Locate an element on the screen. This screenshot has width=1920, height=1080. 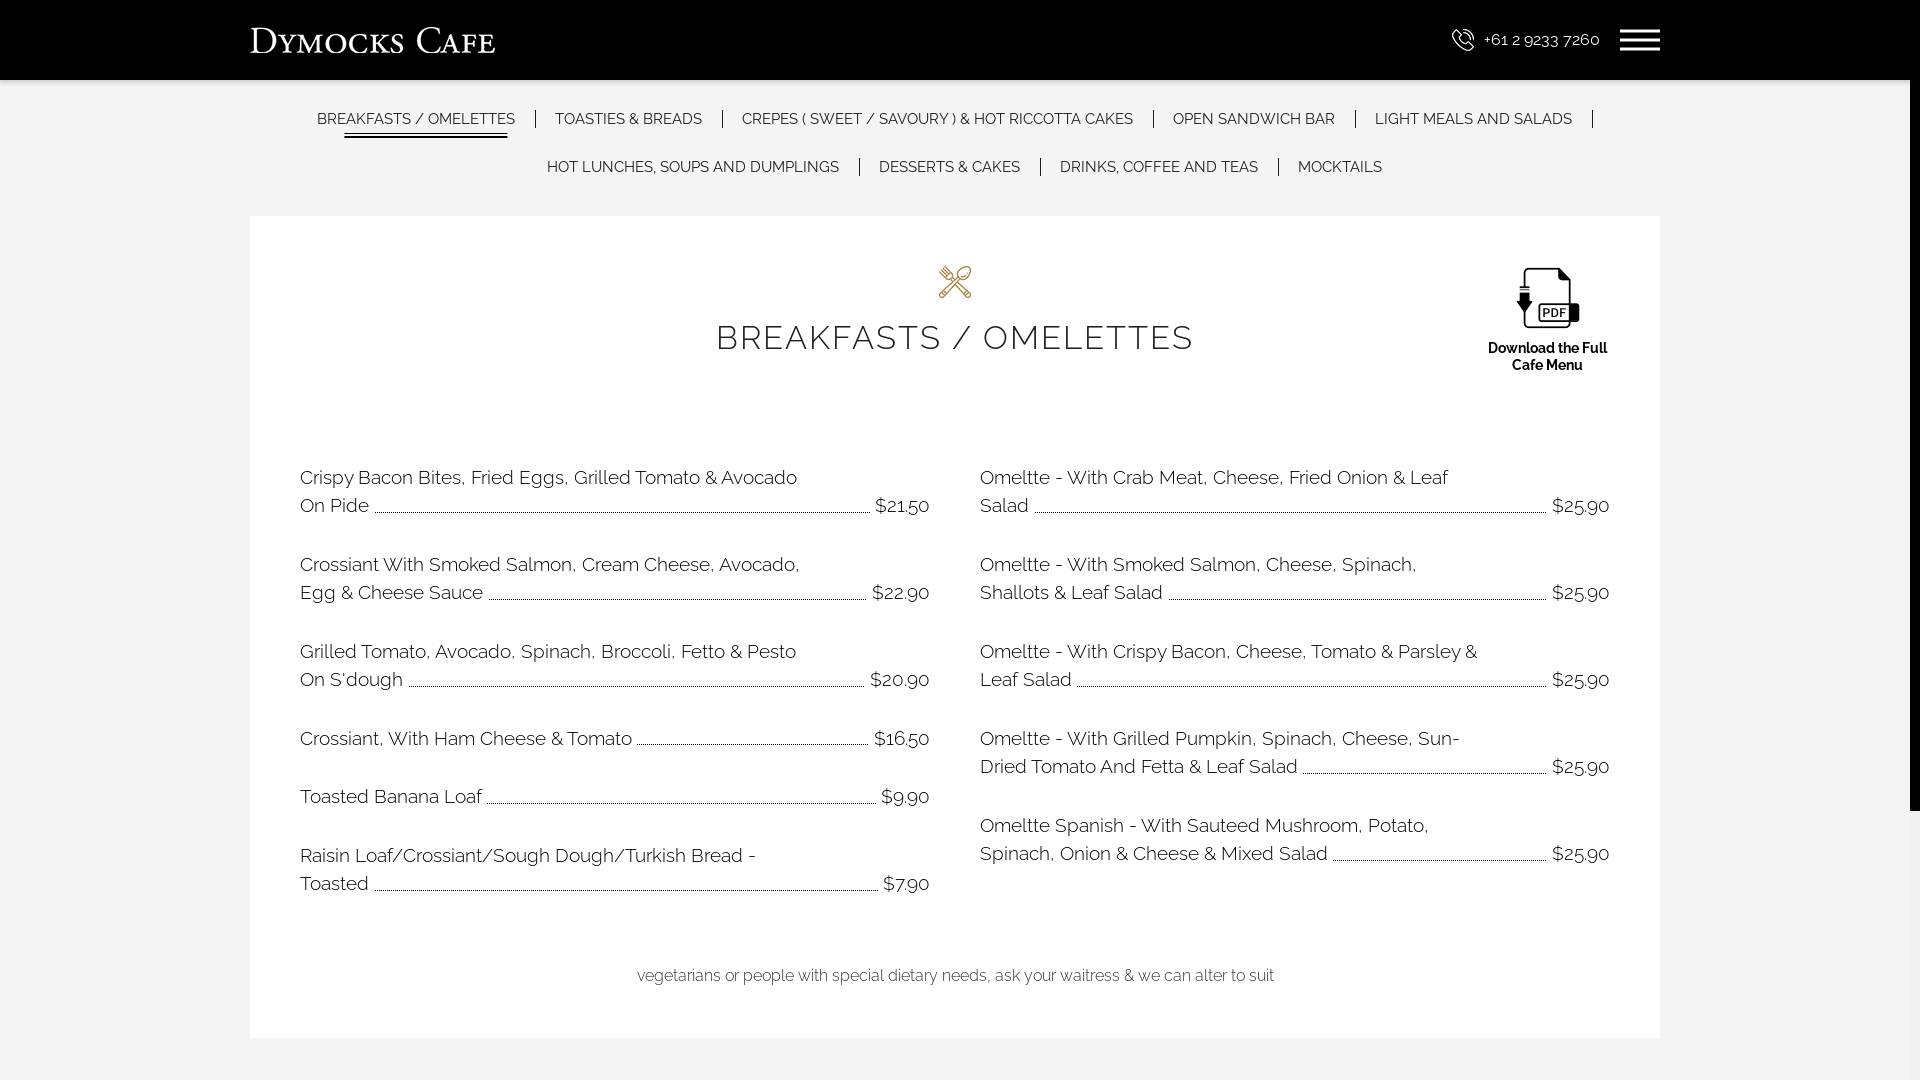
TOASTIES & BREADS is located at coordinates (630, 119).